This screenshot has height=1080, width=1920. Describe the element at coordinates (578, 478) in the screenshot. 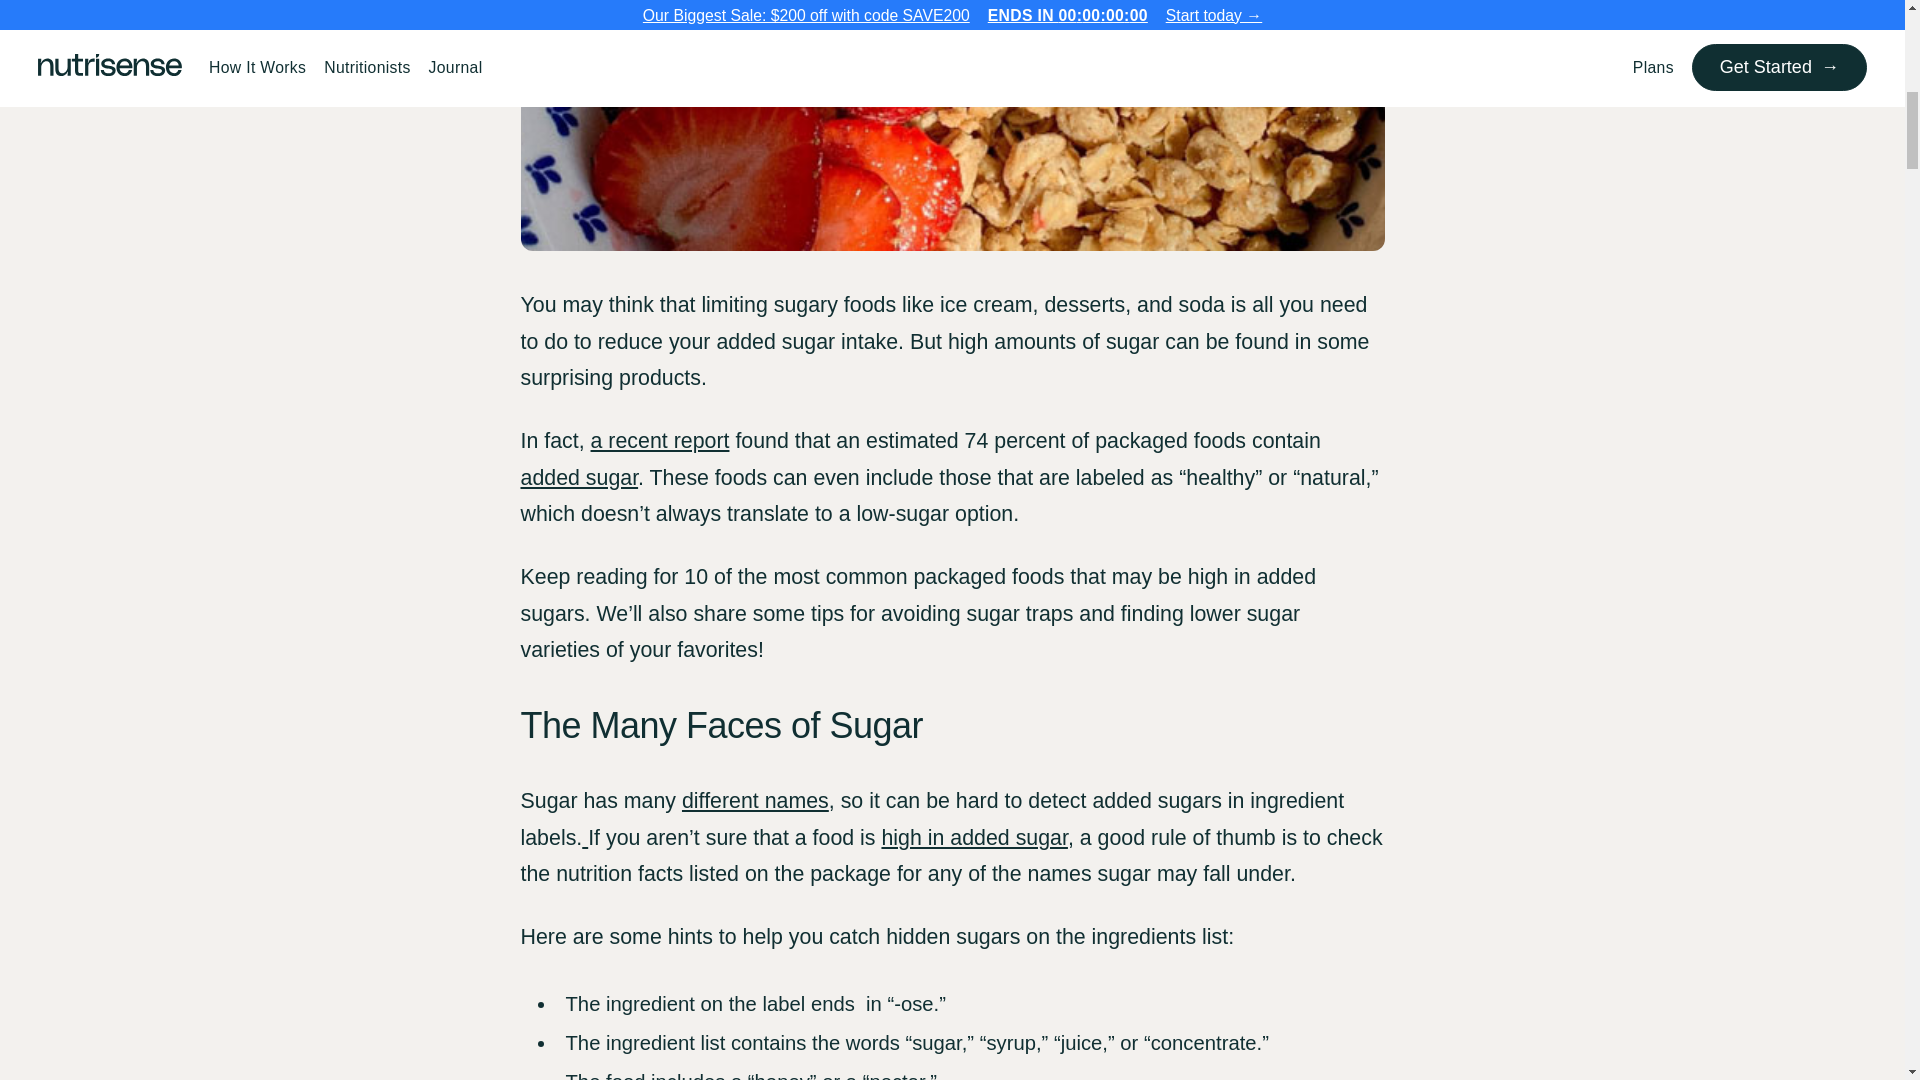

I see `added sugar` at that location.